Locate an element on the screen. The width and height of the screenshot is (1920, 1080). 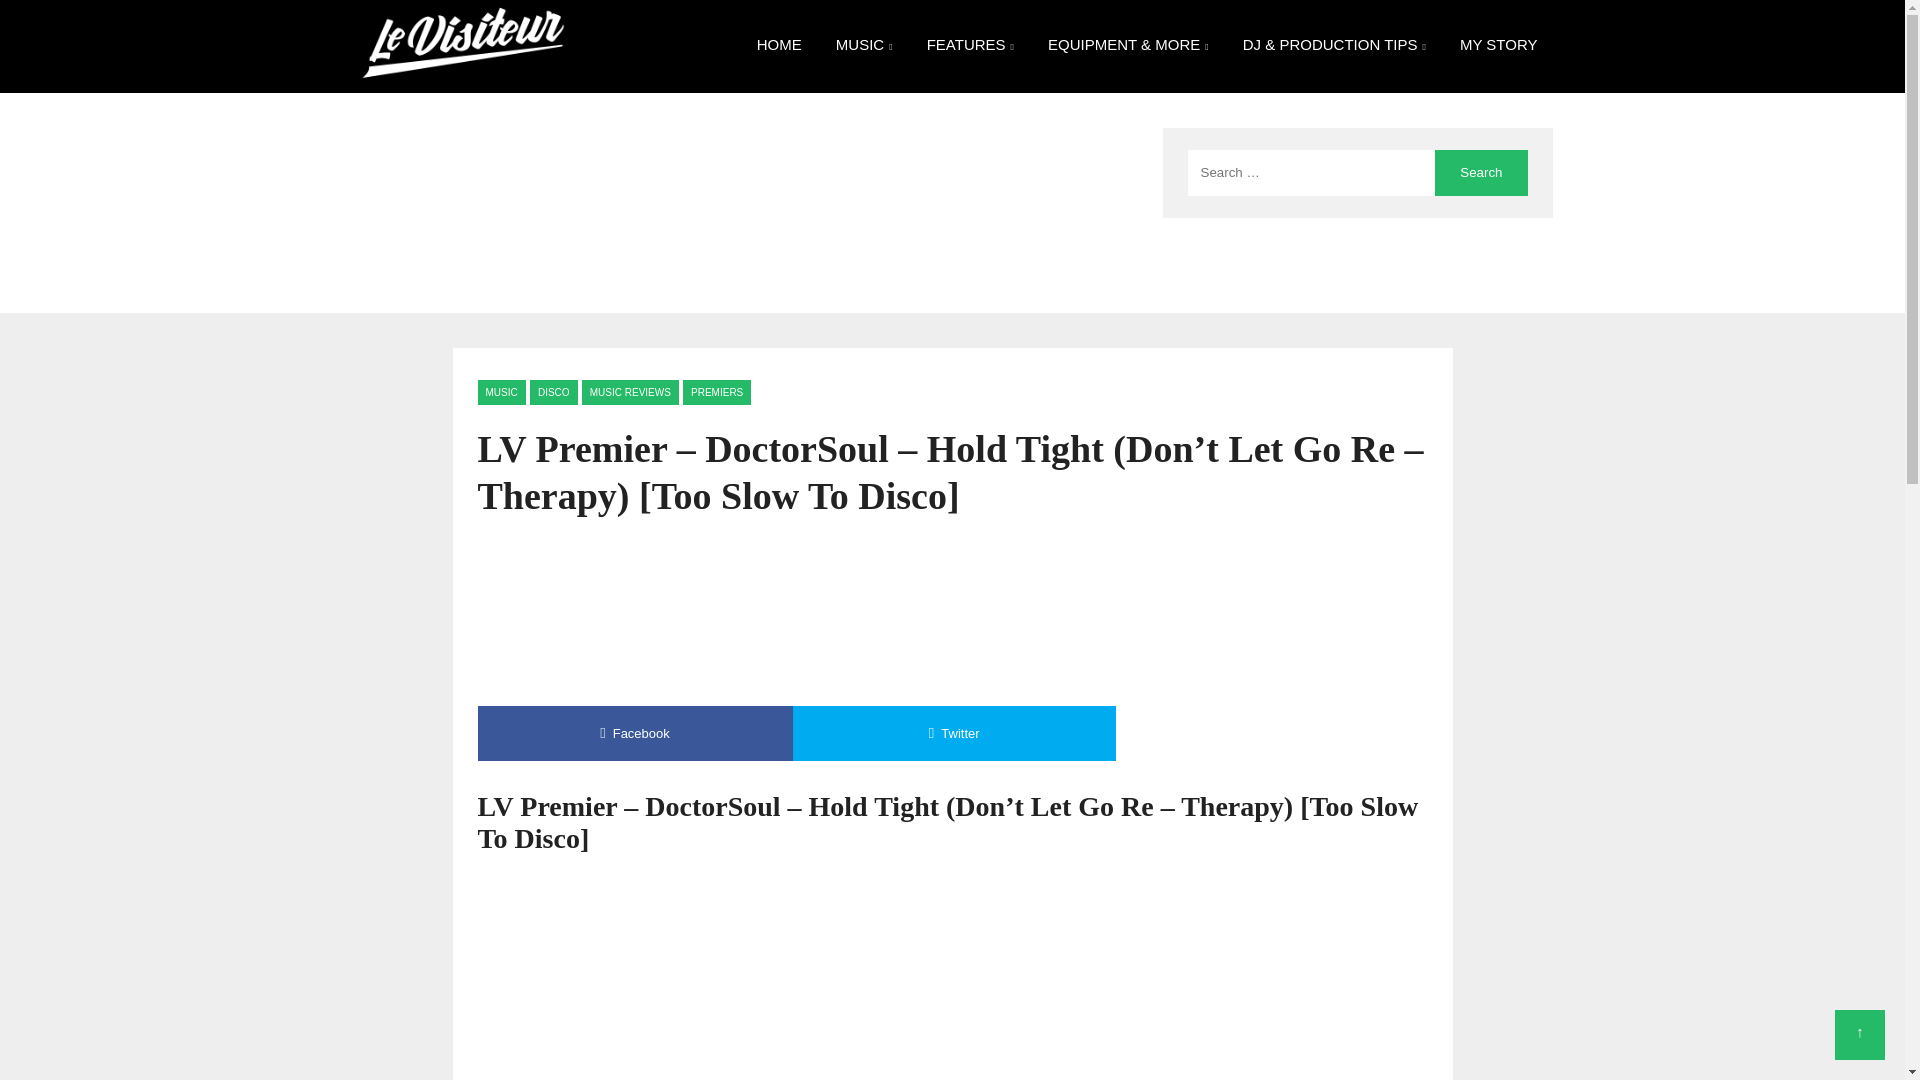
MUSIC is located at coordinates (502, 392).